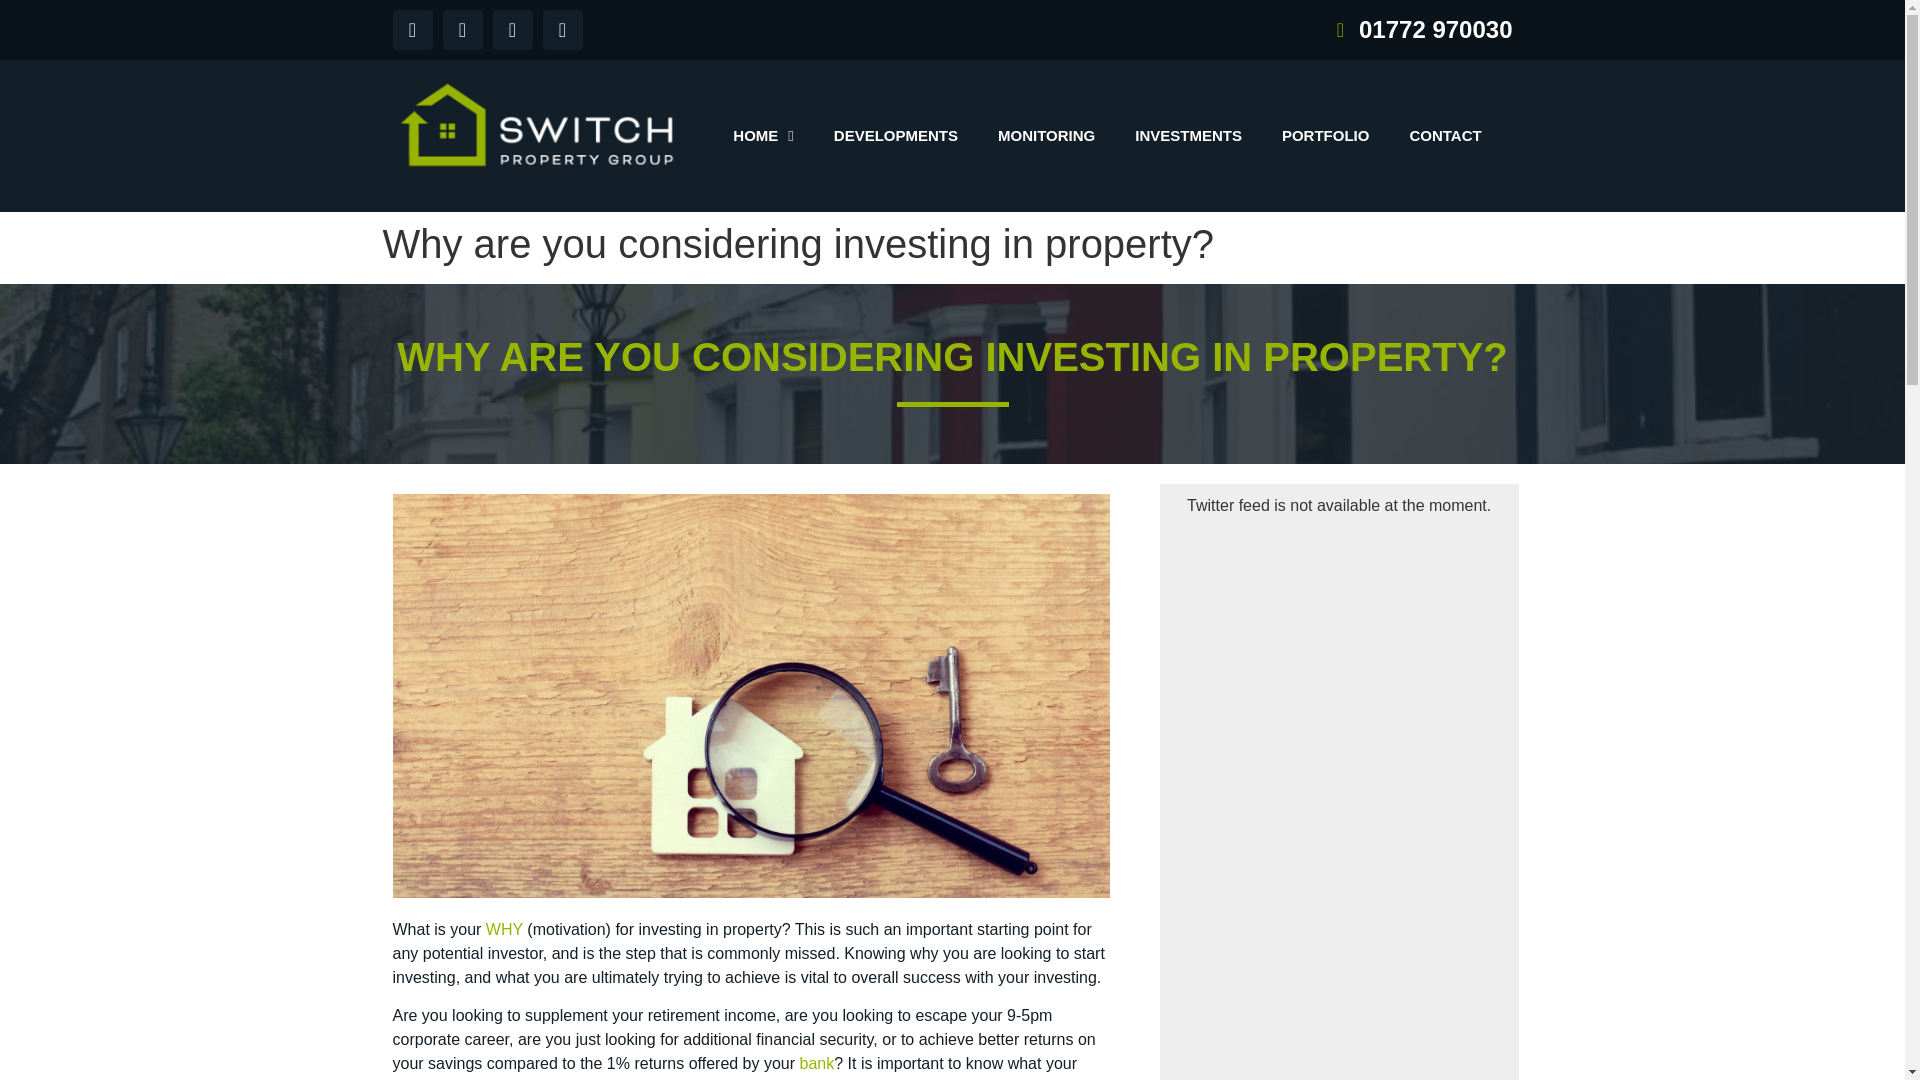  What do you see at coordinates (762, 136) in the screenshot?
I see `HOME` at bounding box center [762, 136].